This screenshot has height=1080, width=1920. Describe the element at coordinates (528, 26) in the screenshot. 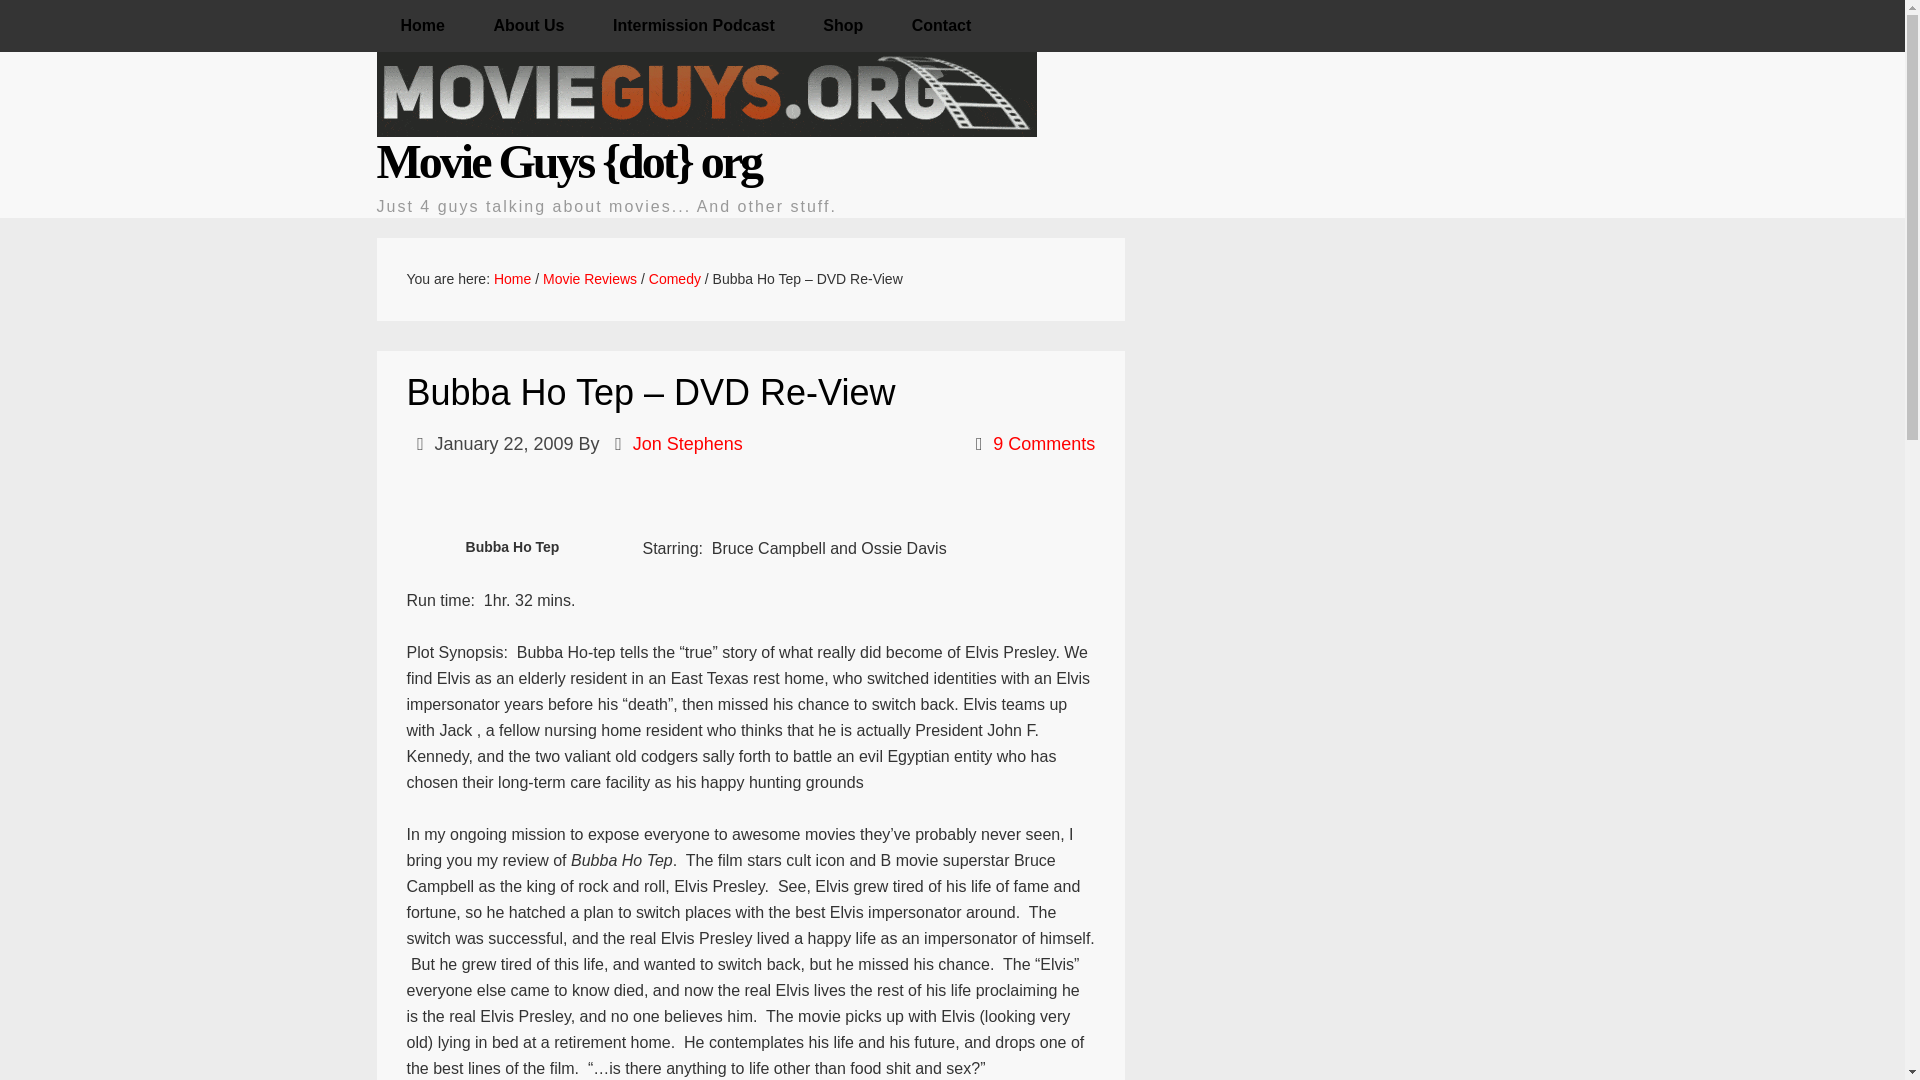

I see `About Us` at that location.